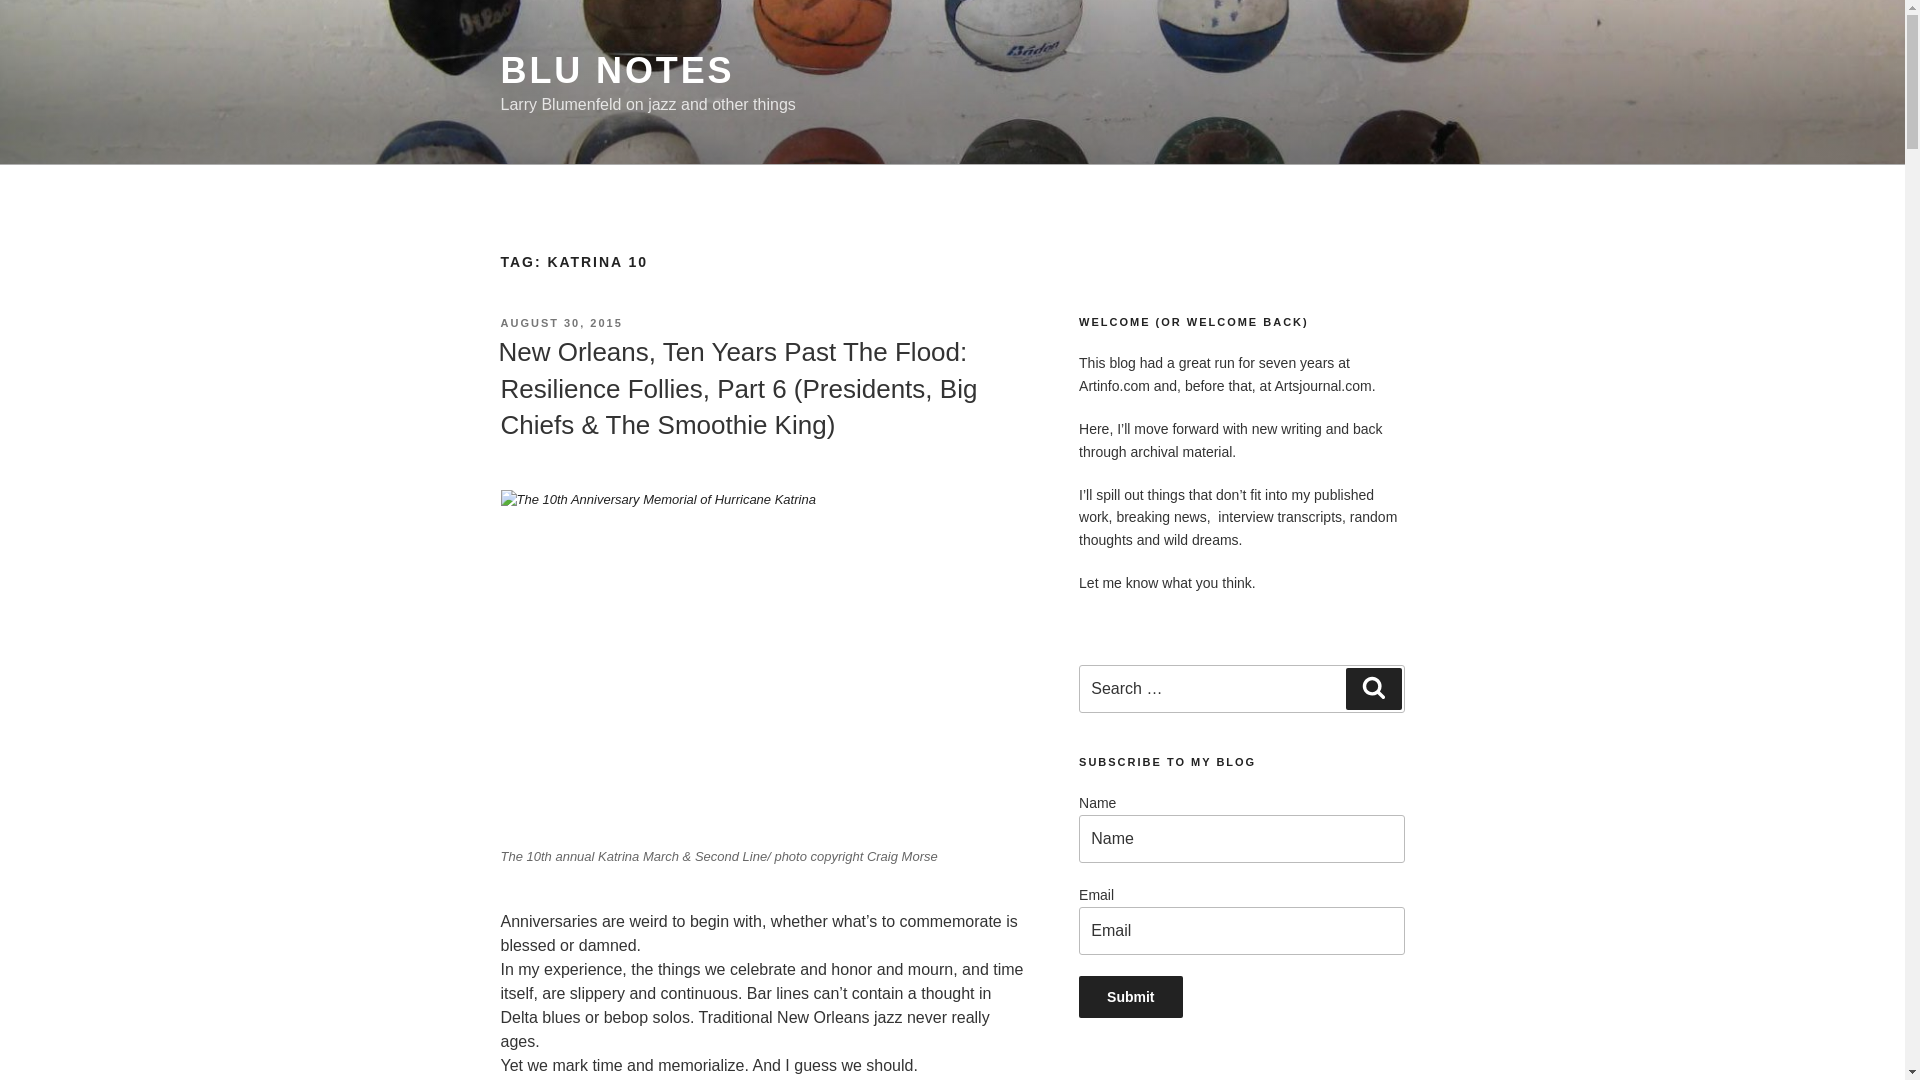 The image size is (1920, 1080). Describe the element at coordinates (616, 70) in the screenshot. I see `BLU NOTES` at that location.